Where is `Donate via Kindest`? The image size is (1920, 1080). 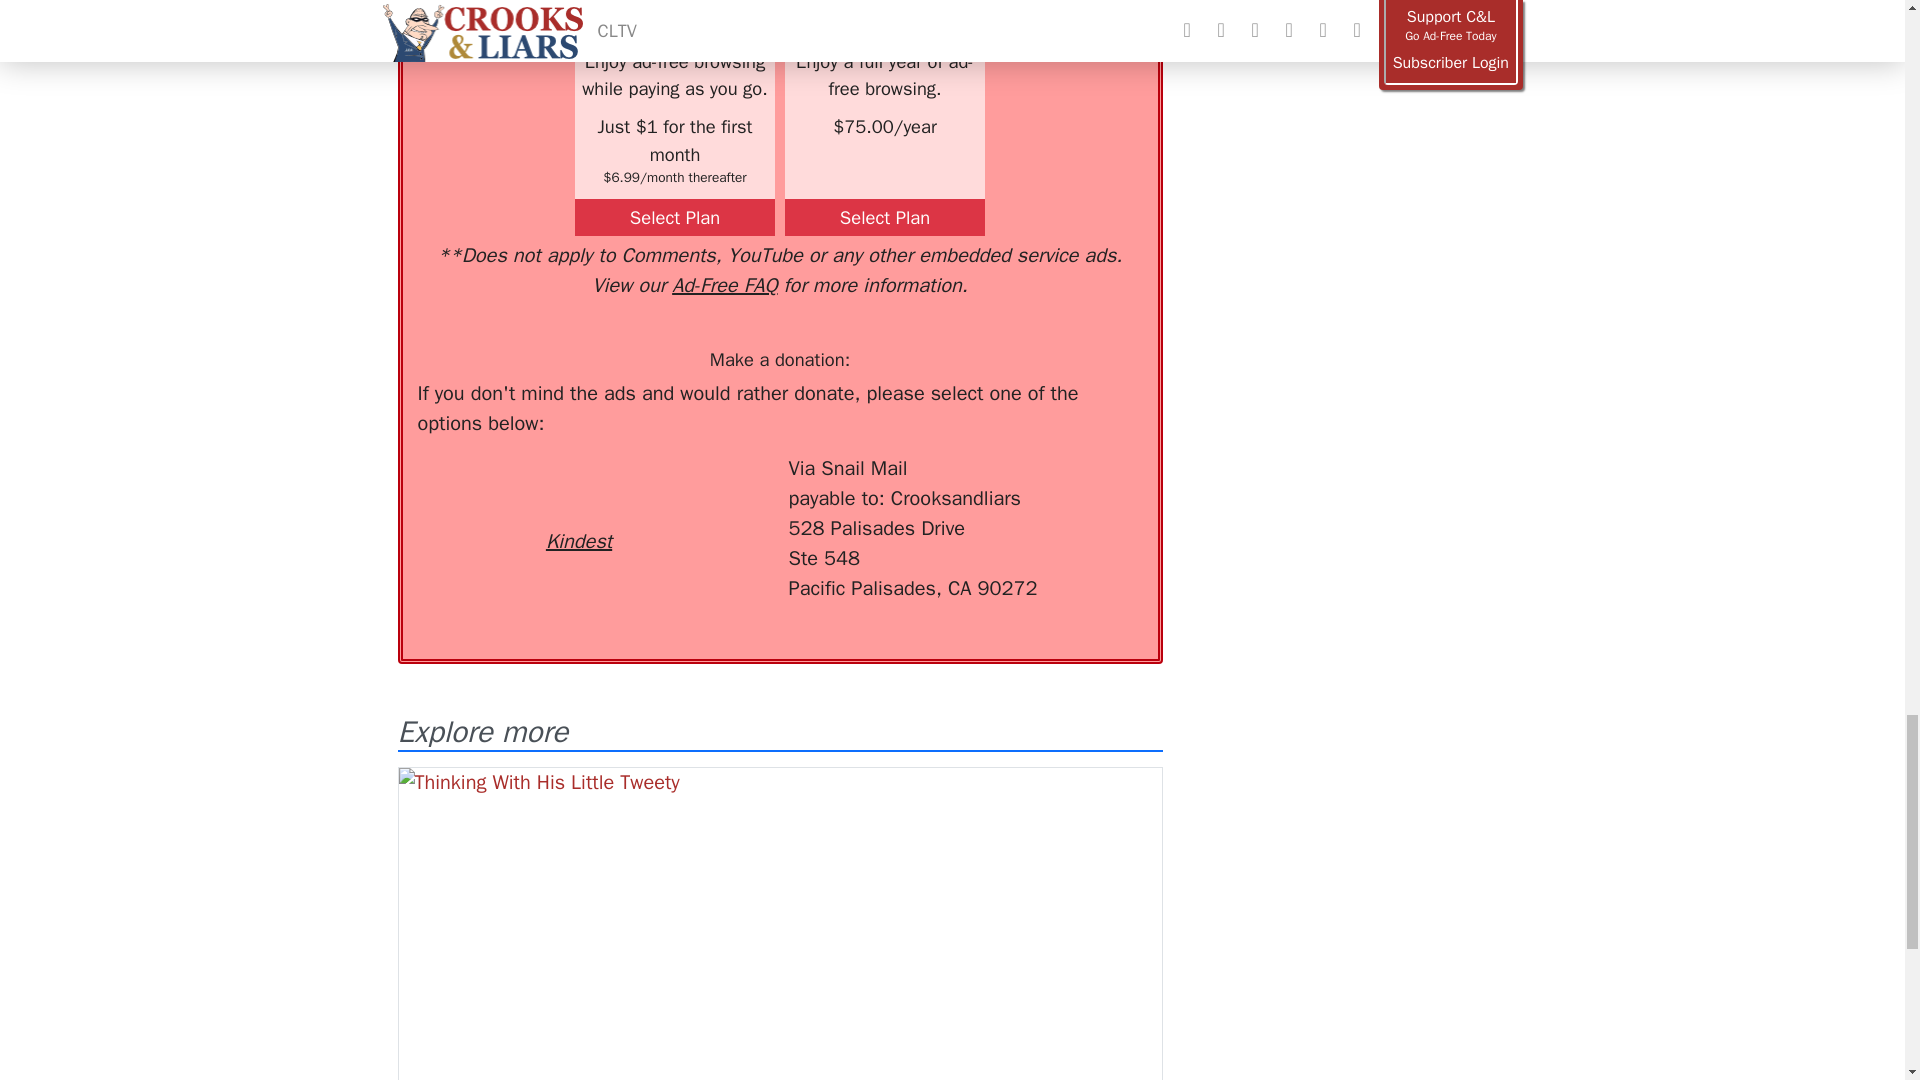
Donate via Kindest is located at coordinates (578, 505).